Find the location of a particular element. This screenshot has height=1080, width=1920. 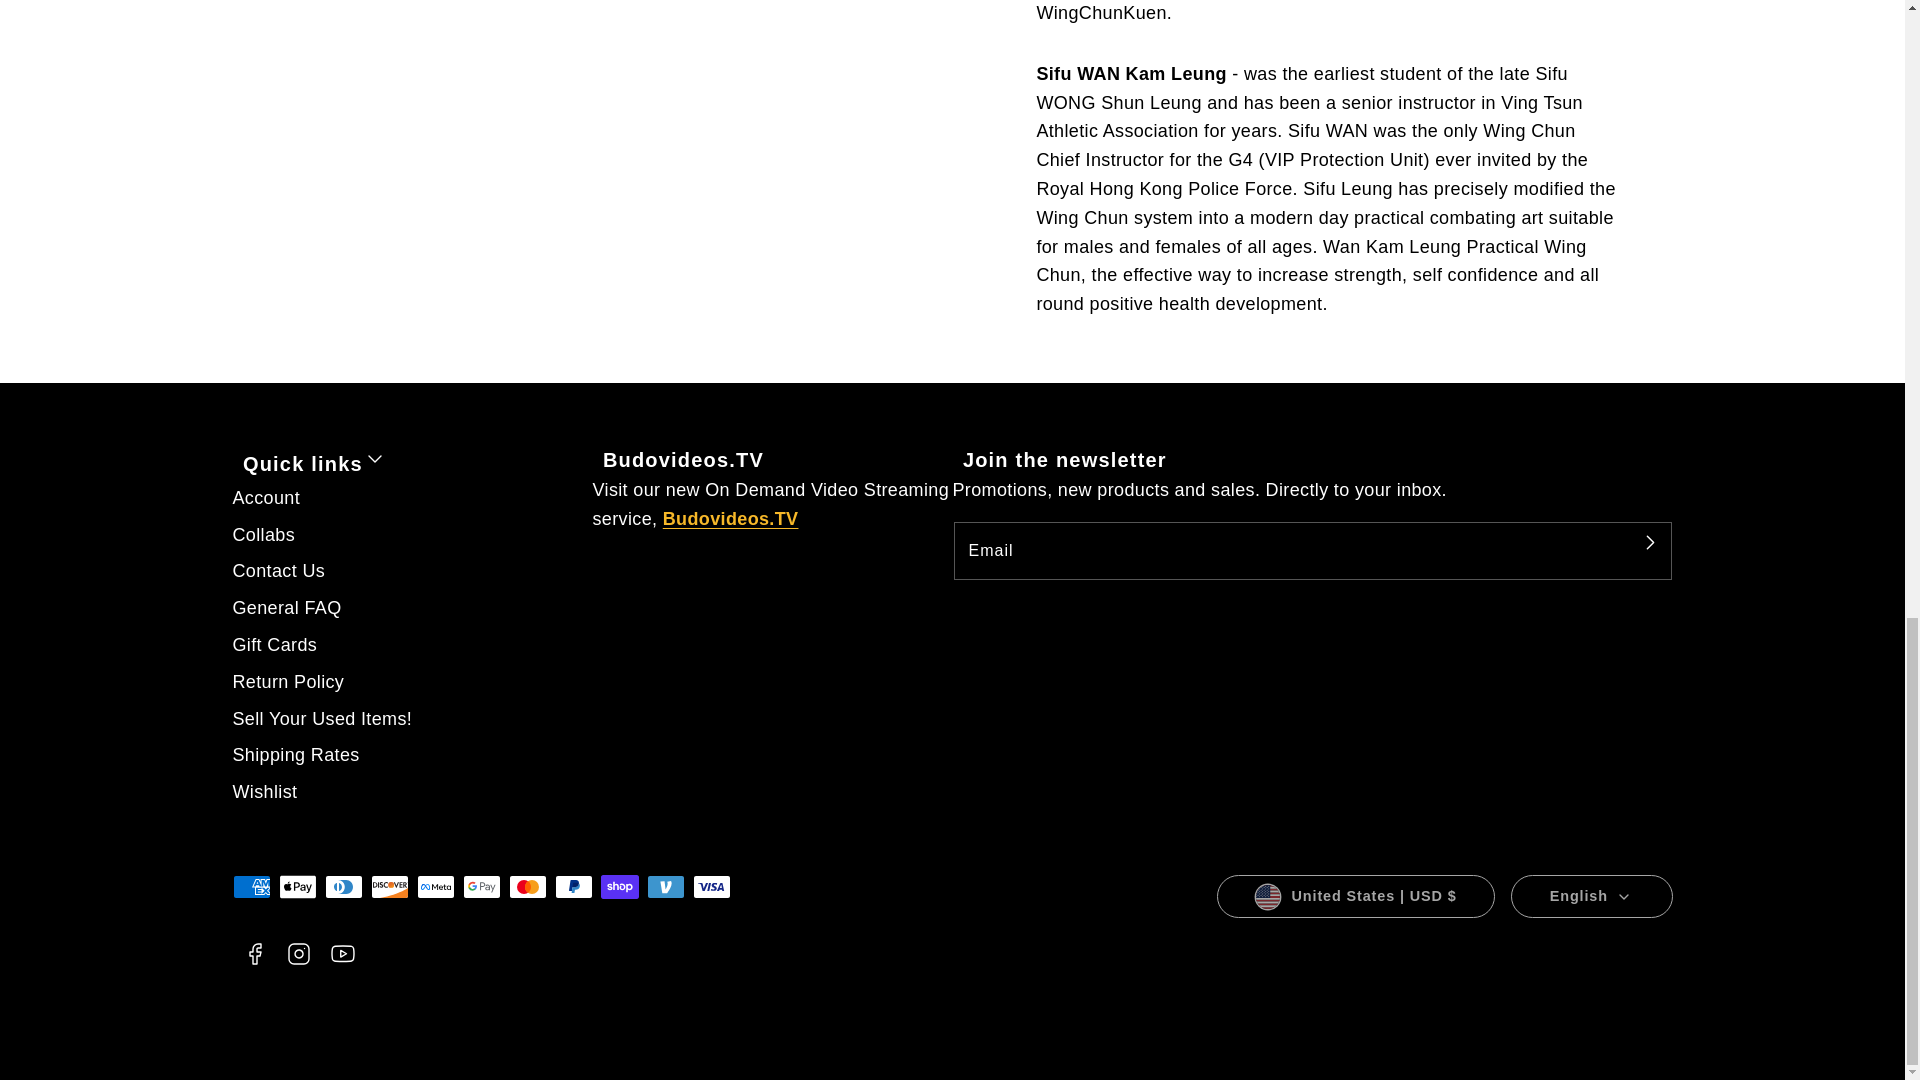

Venmo is located at coordinates (664, 886).